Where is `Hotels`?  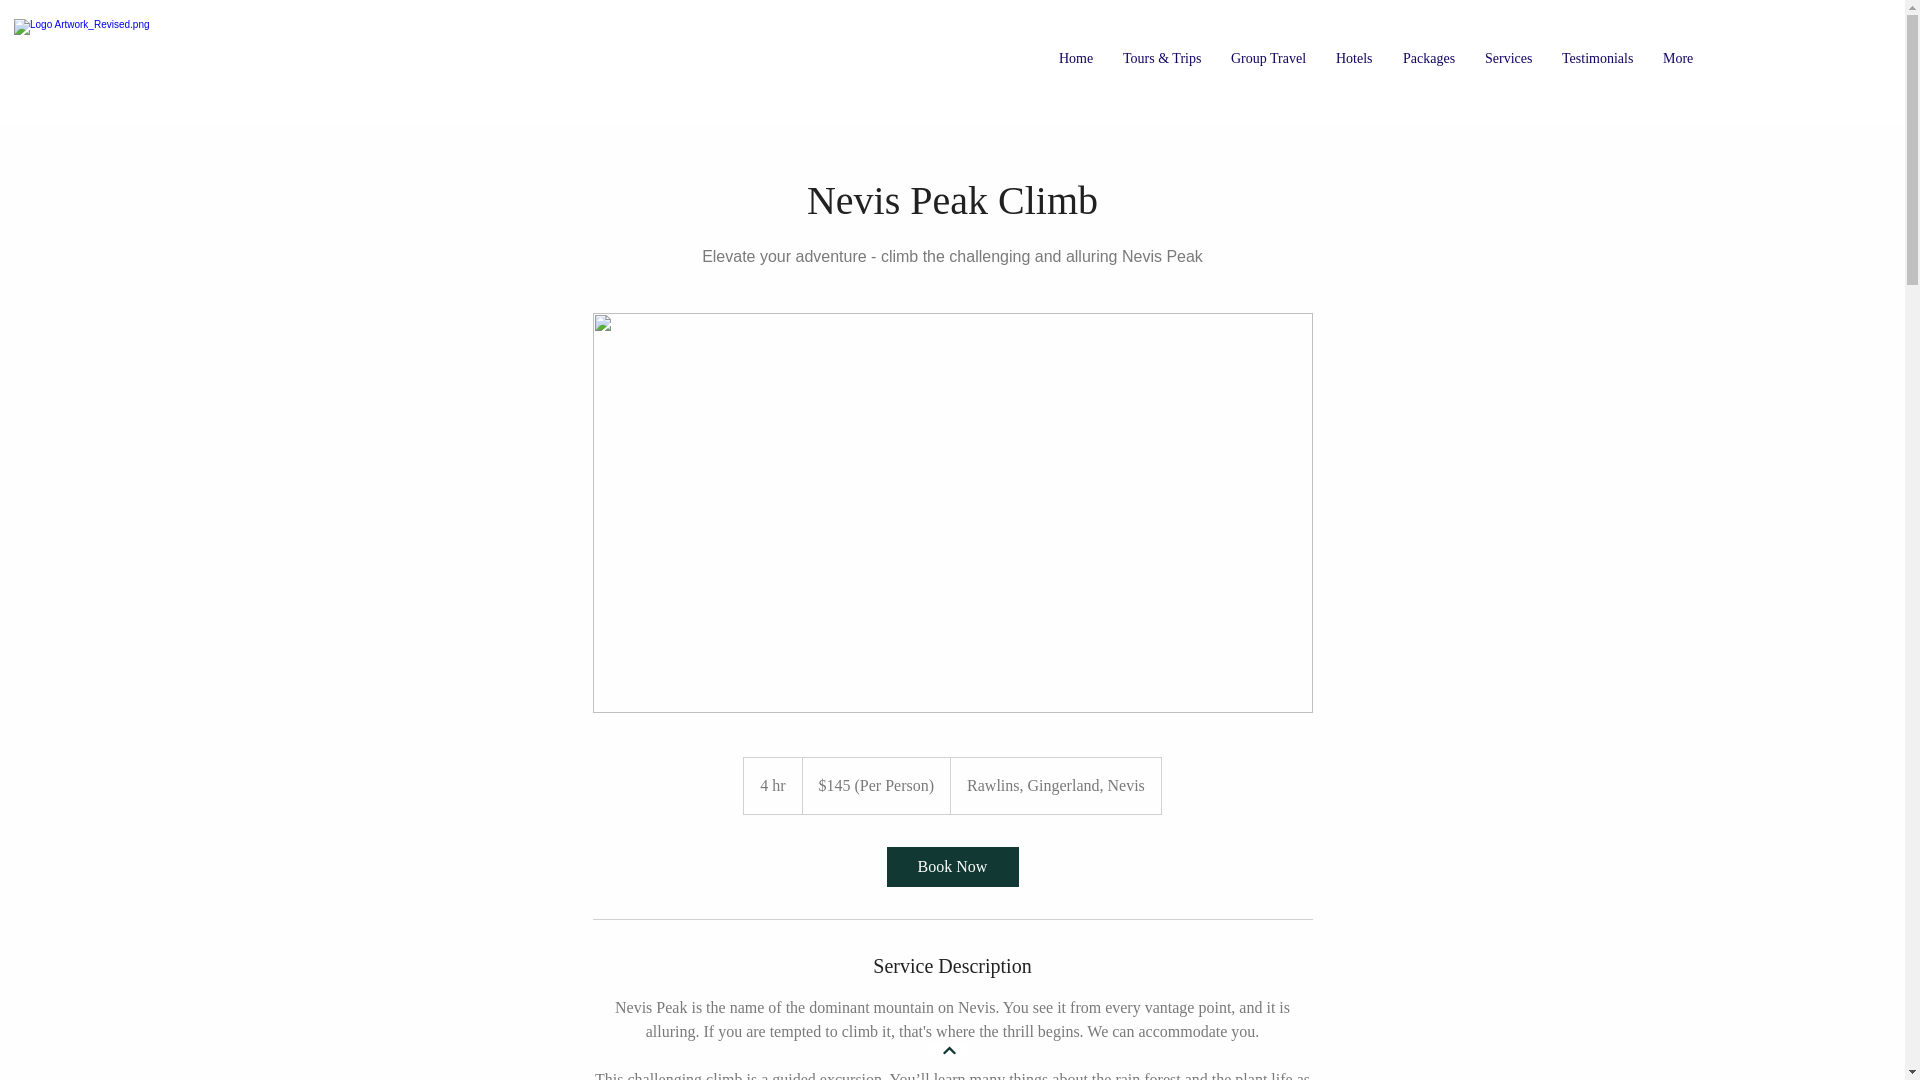 Hotels is located at coordinates (1354, 58).